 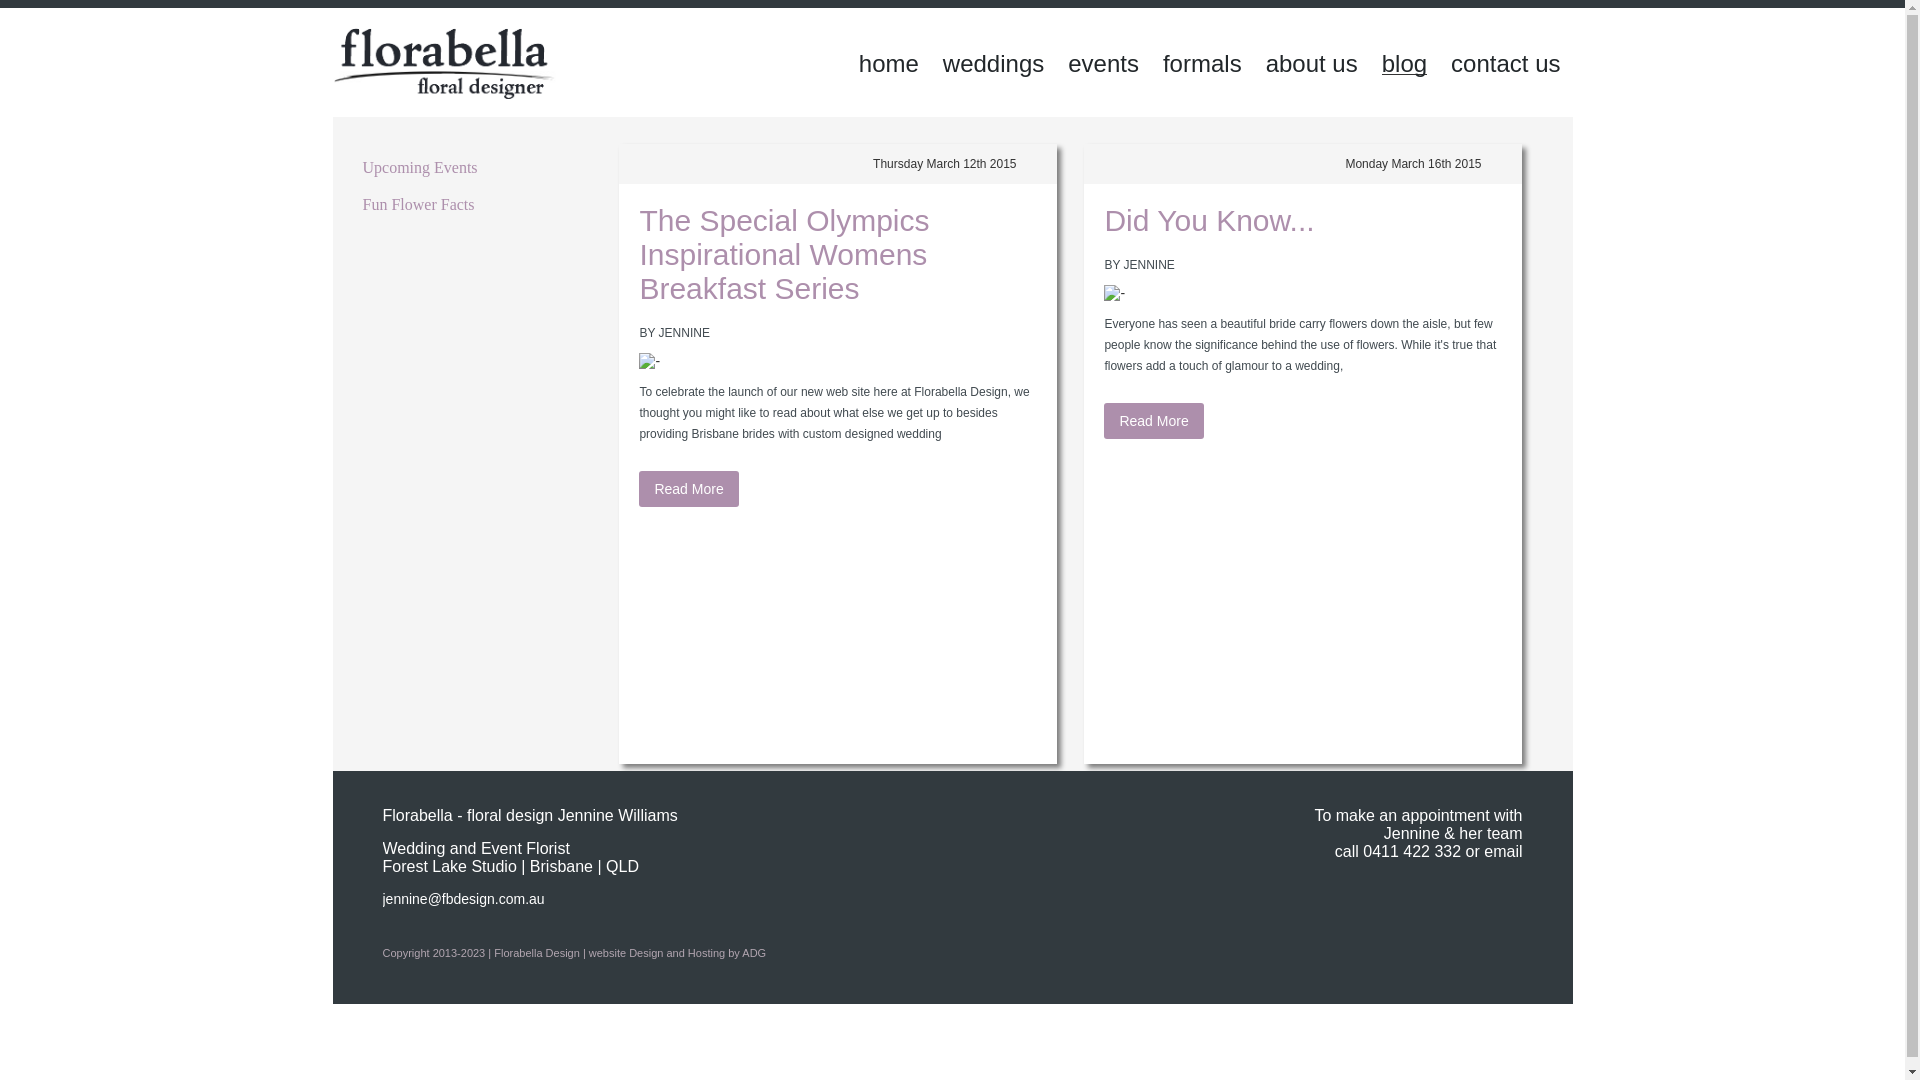 What do you see at coordinates (1202, 64) in the screenshot?
I see `formals` at bounding box center [1202, 64].